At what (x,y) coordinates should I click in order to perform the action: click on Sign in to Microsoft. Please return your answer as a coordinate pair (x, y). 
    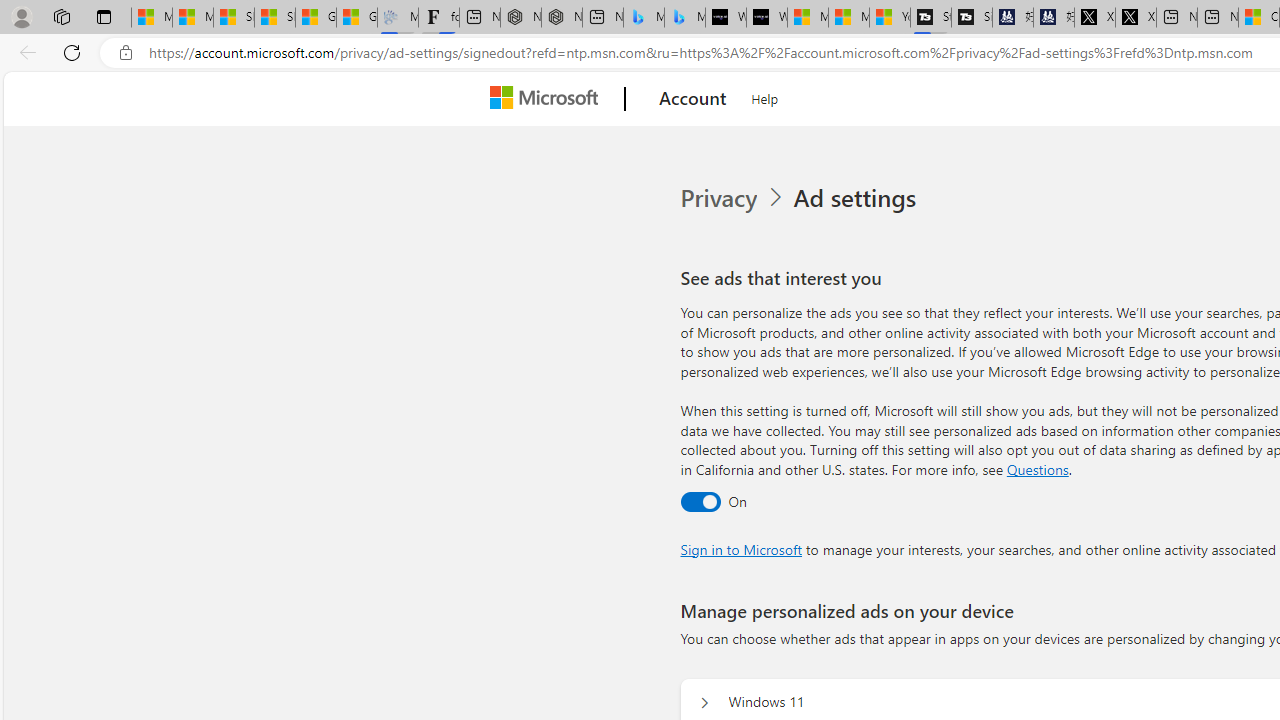
    Looking at the image, I should click on (740, 548).